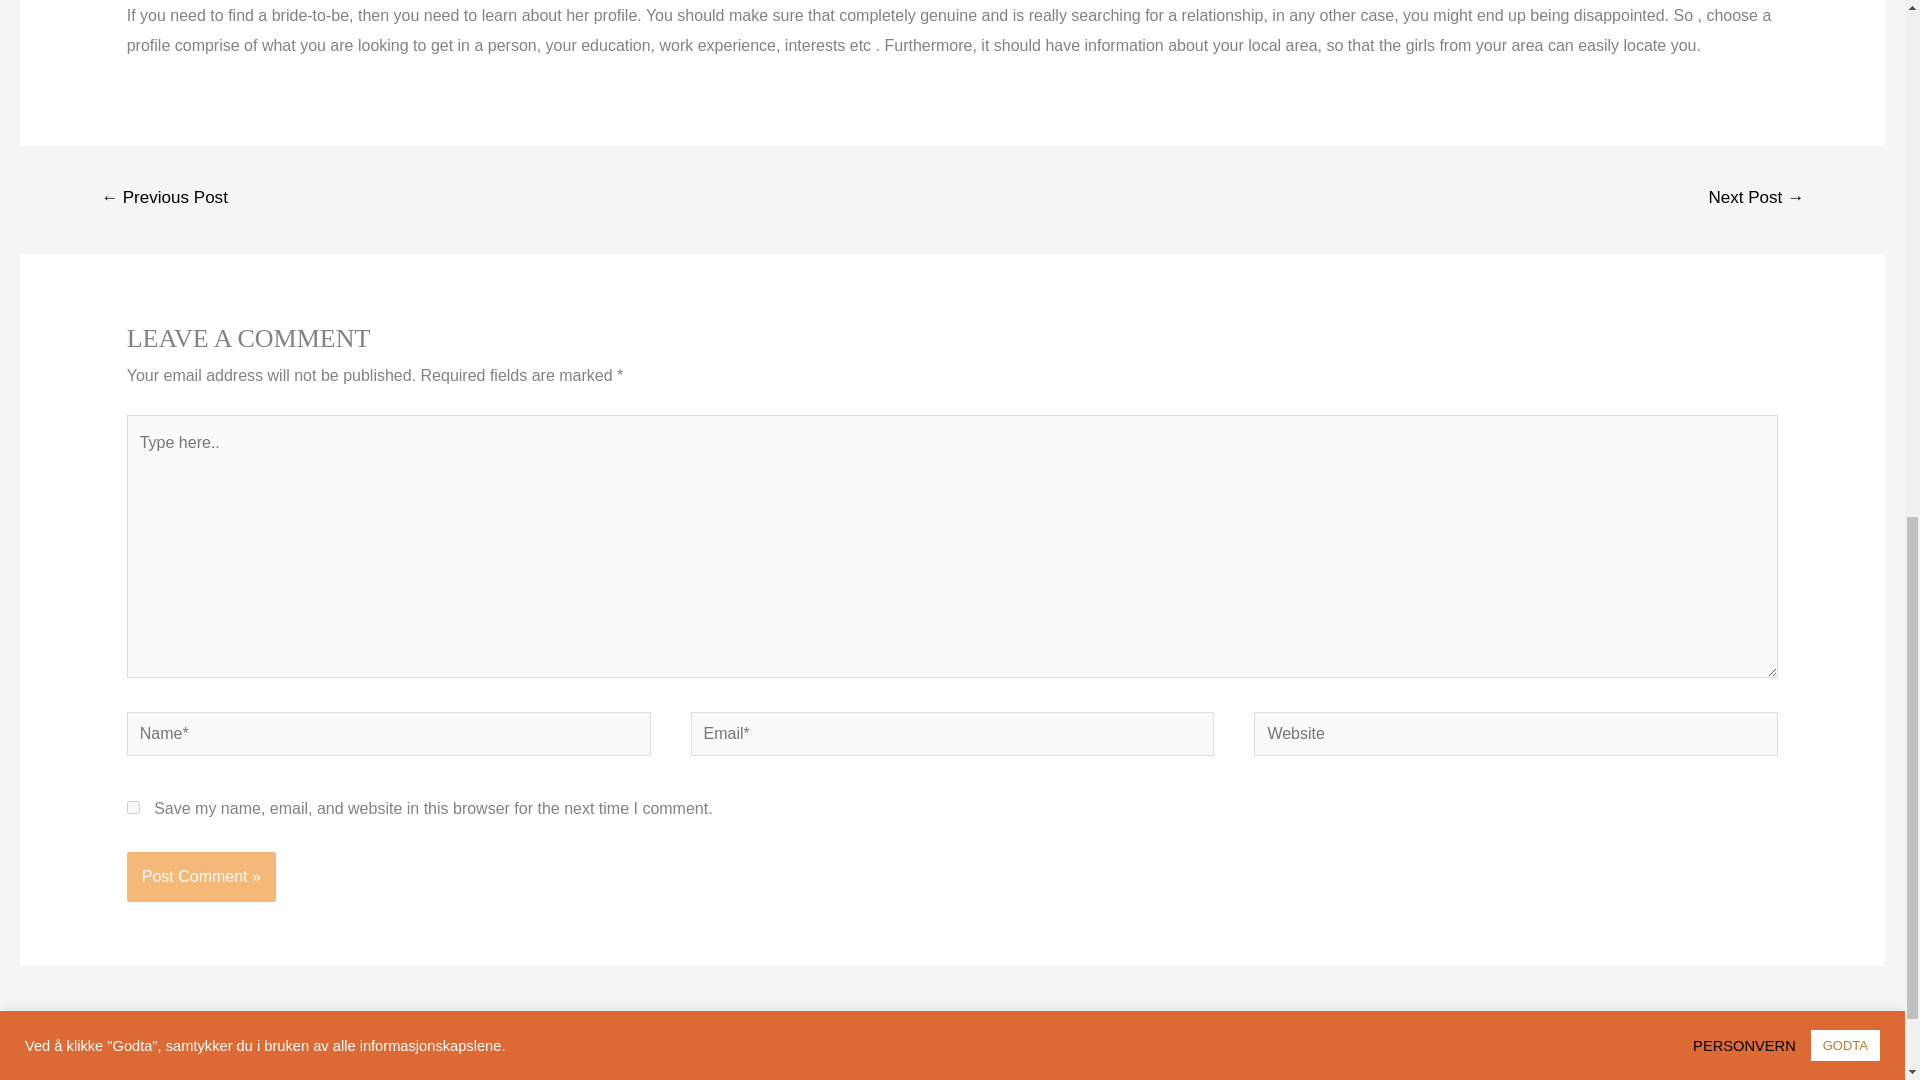 The width and height of the screenshot is (1920, 1080). What do you see at coordinates (516, 1060) in the screenshot?
I see `OM MEG` at bounding box center [516, 1060].